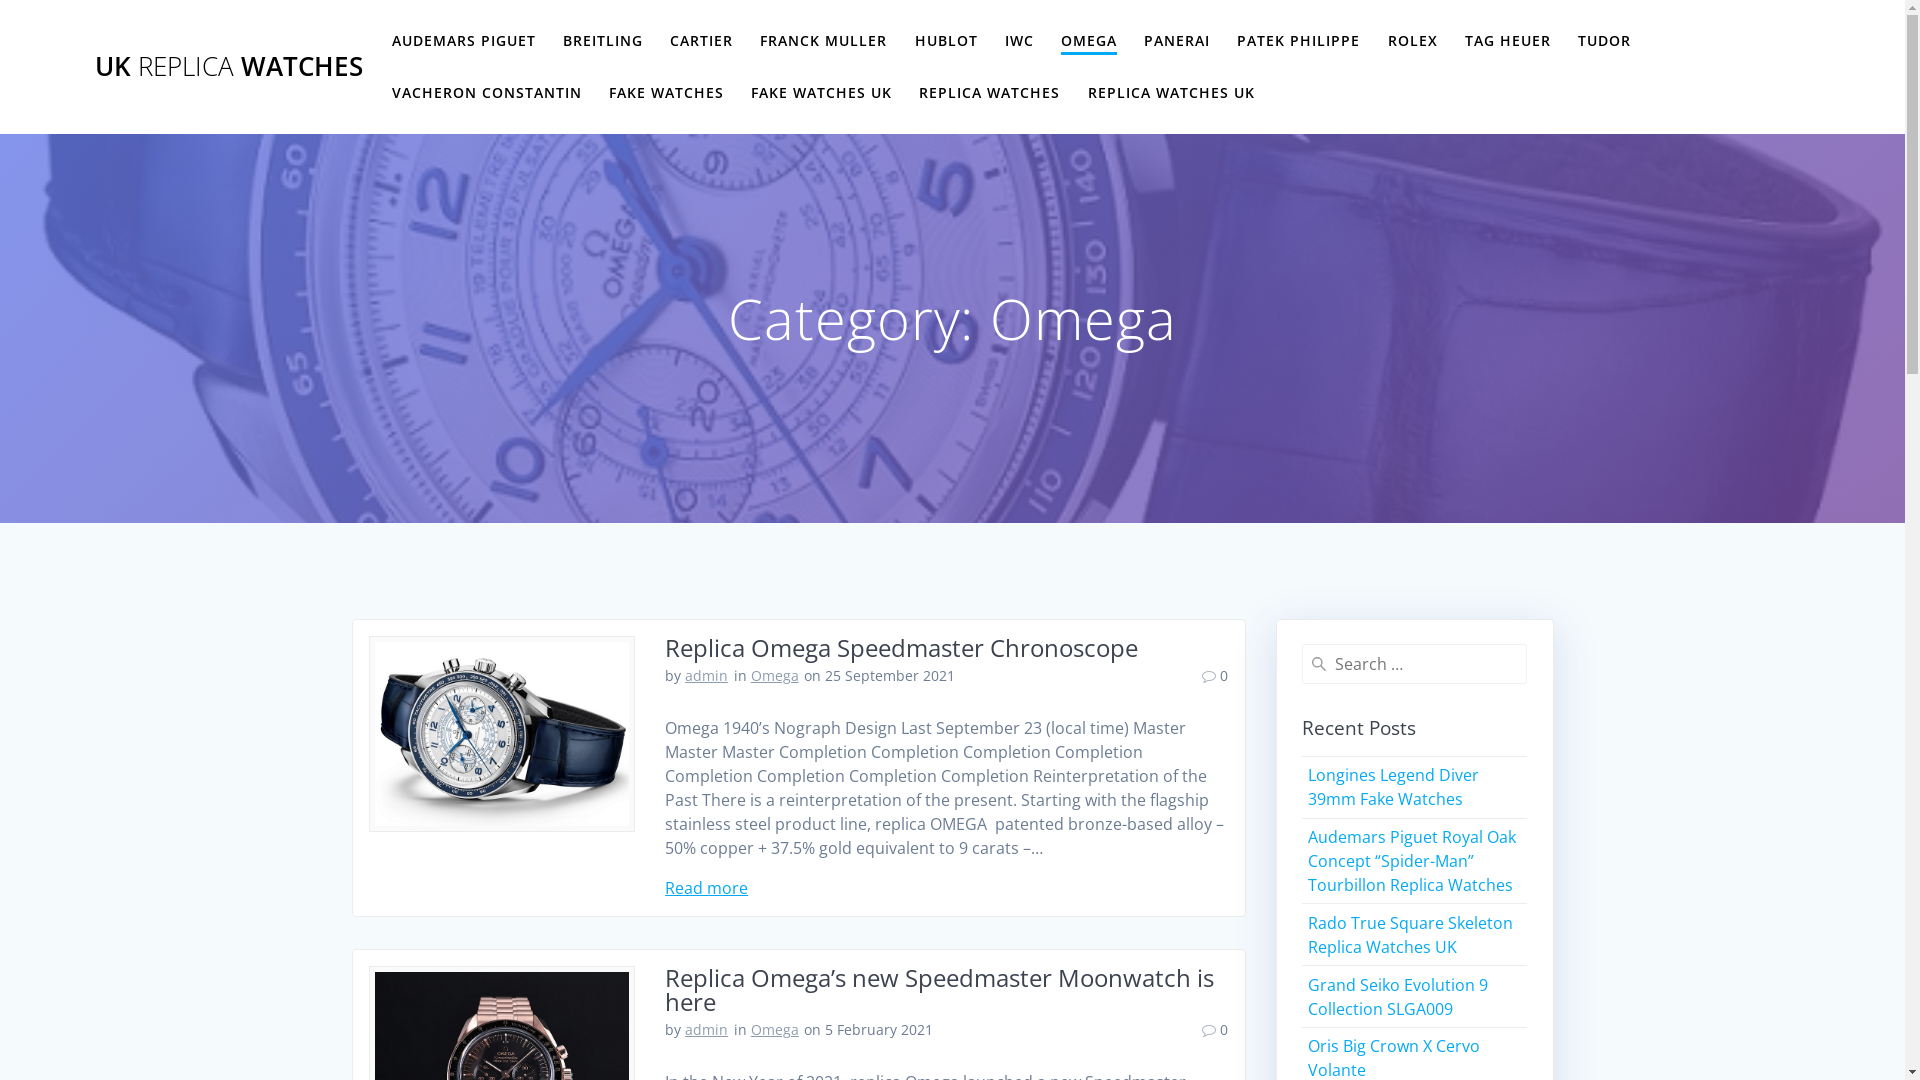 The image size is (1920, 1080). I want to click on FAKE WATCHES, so click(666, 93).